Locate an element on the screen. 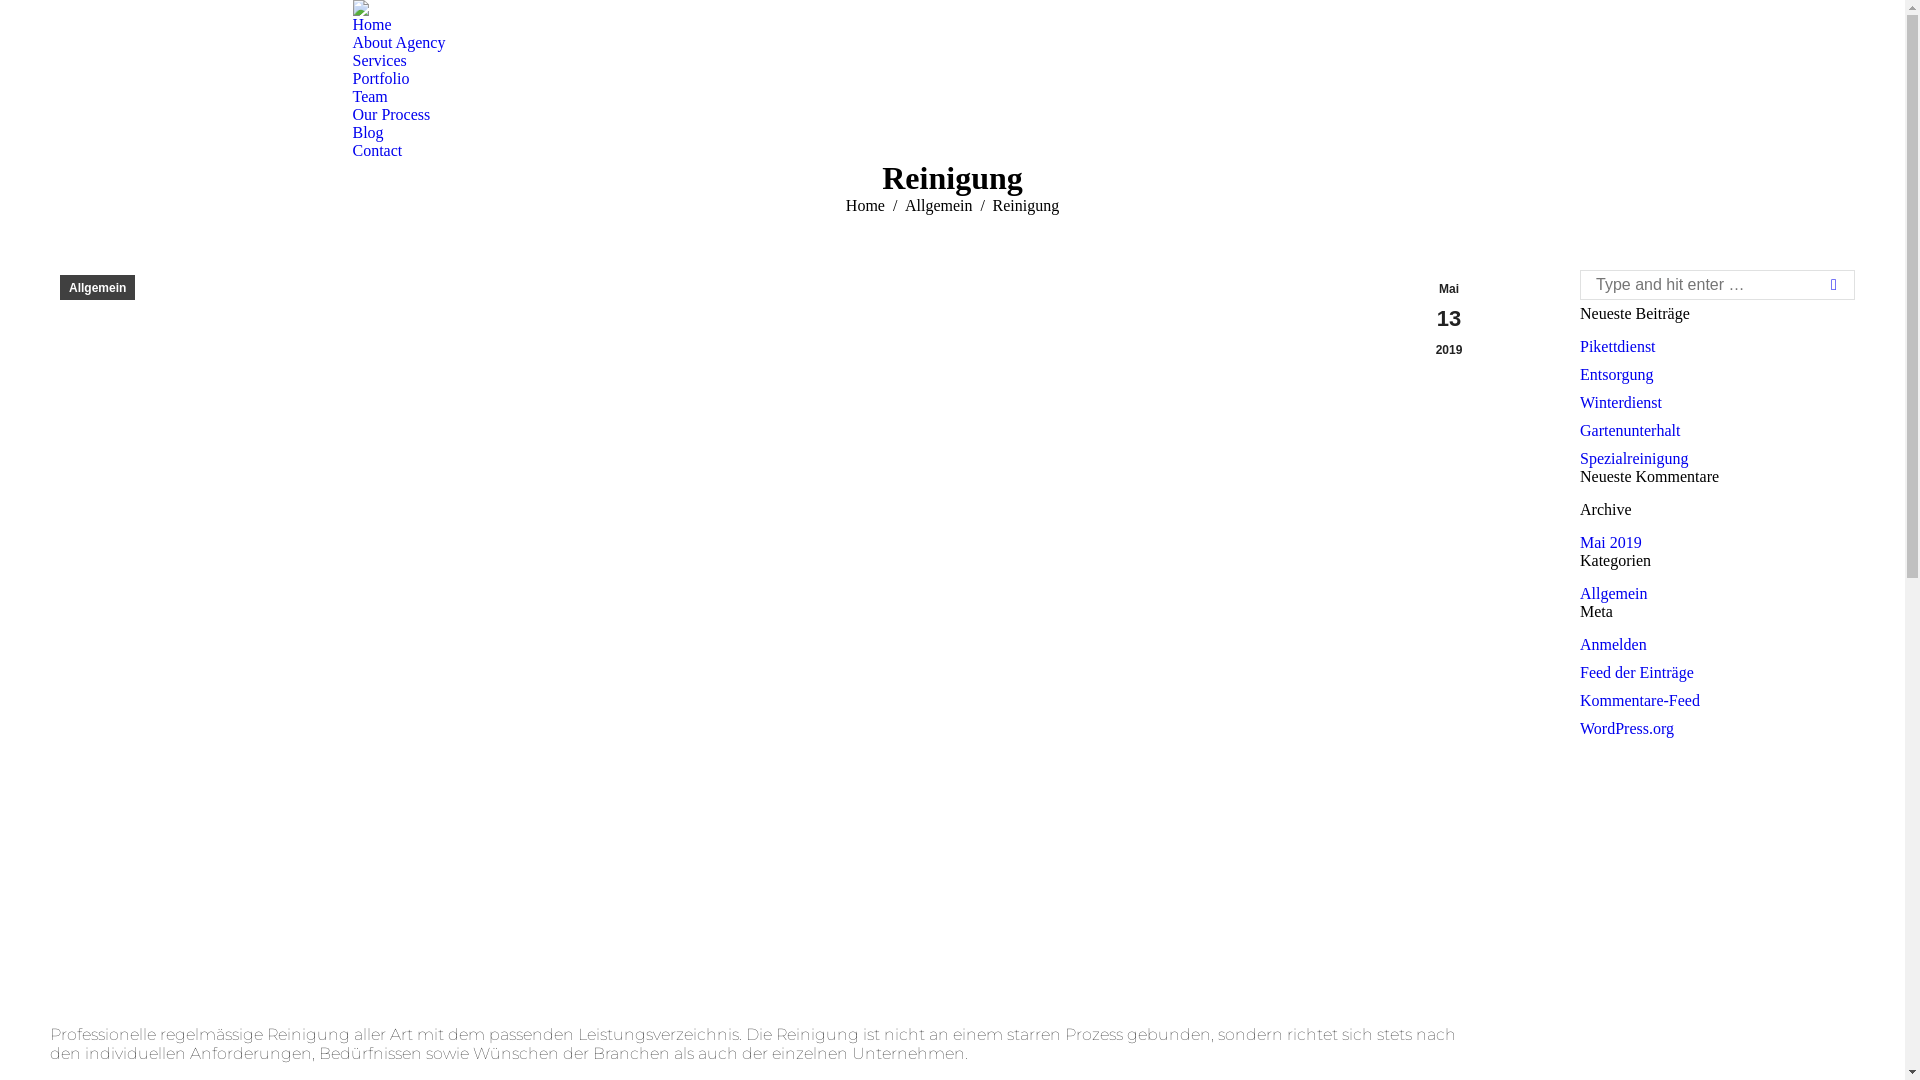 This screenshot has height=1080, width=1920. Anmelden is located at coordinates (1614, 645).